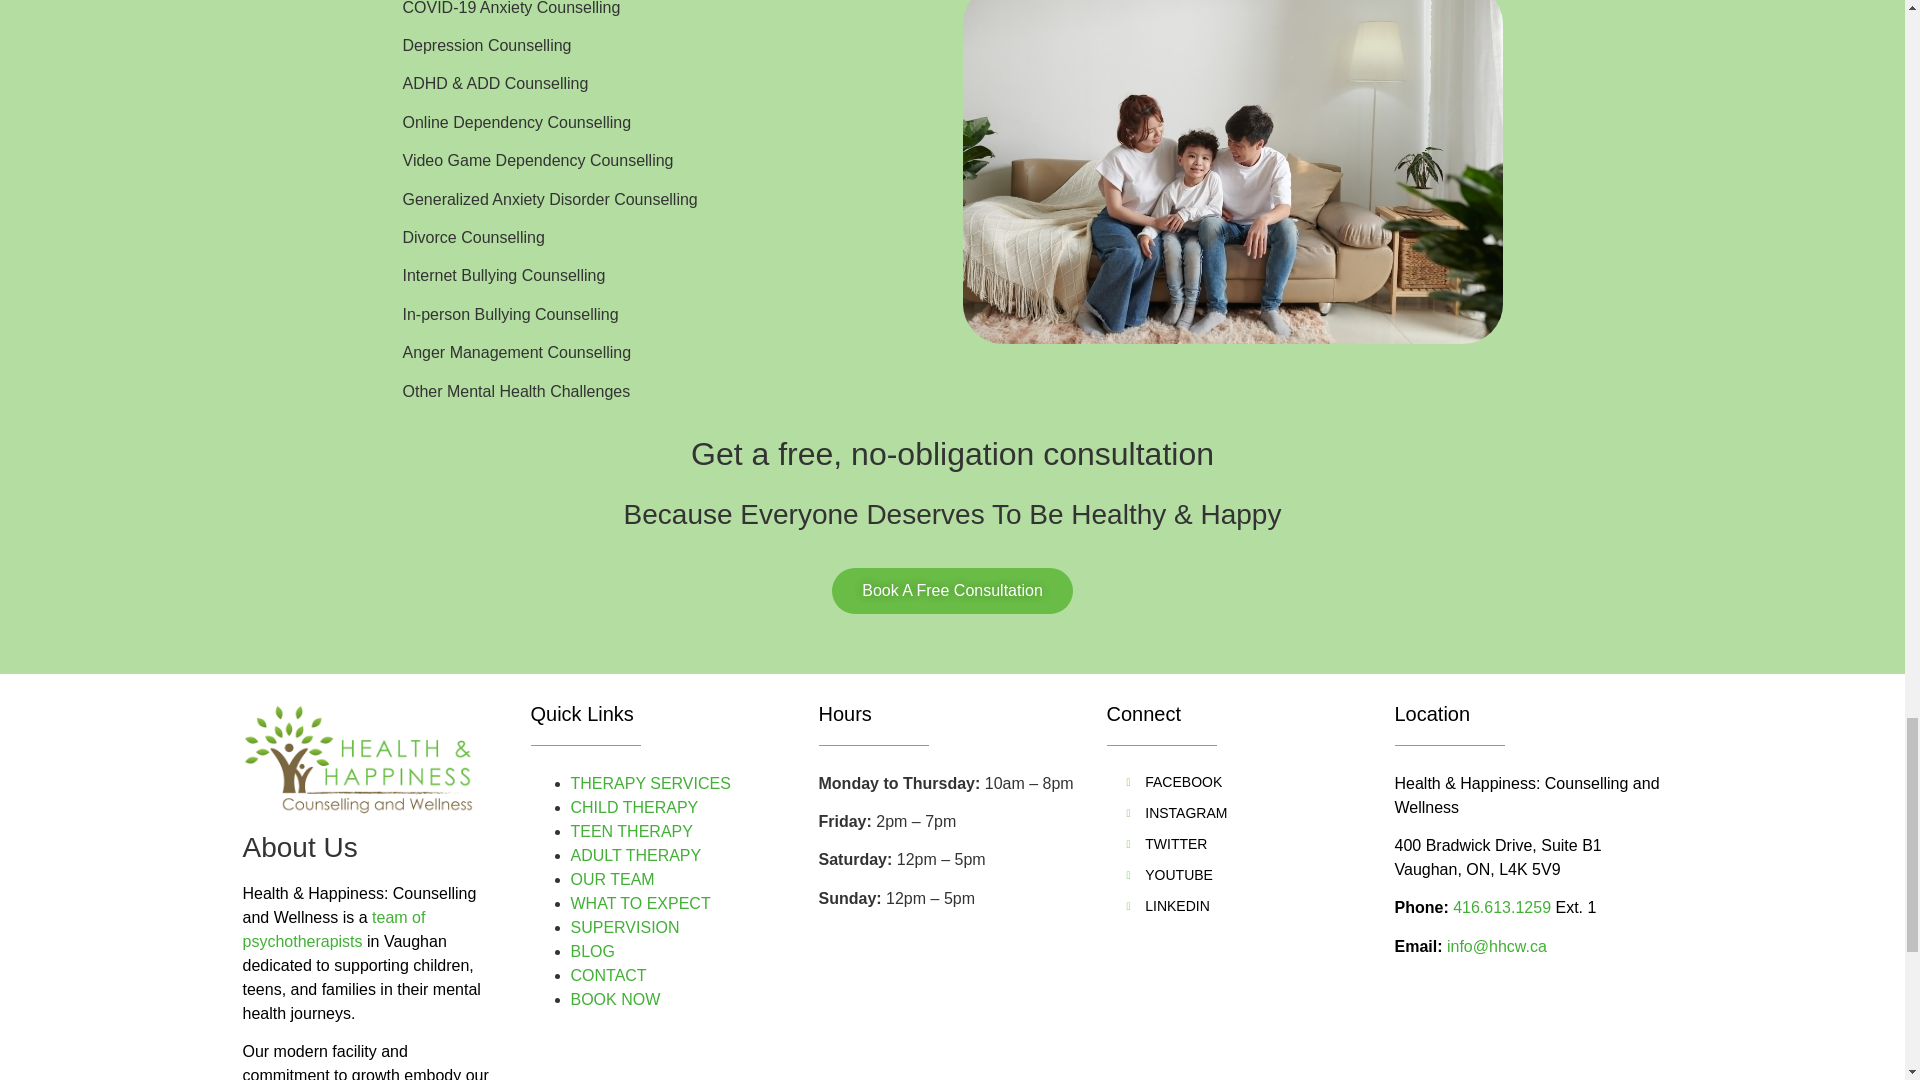 The height and width of the screenshot is (1080, 1920). I want to click on team of psychotherapists, so click(332, 930).